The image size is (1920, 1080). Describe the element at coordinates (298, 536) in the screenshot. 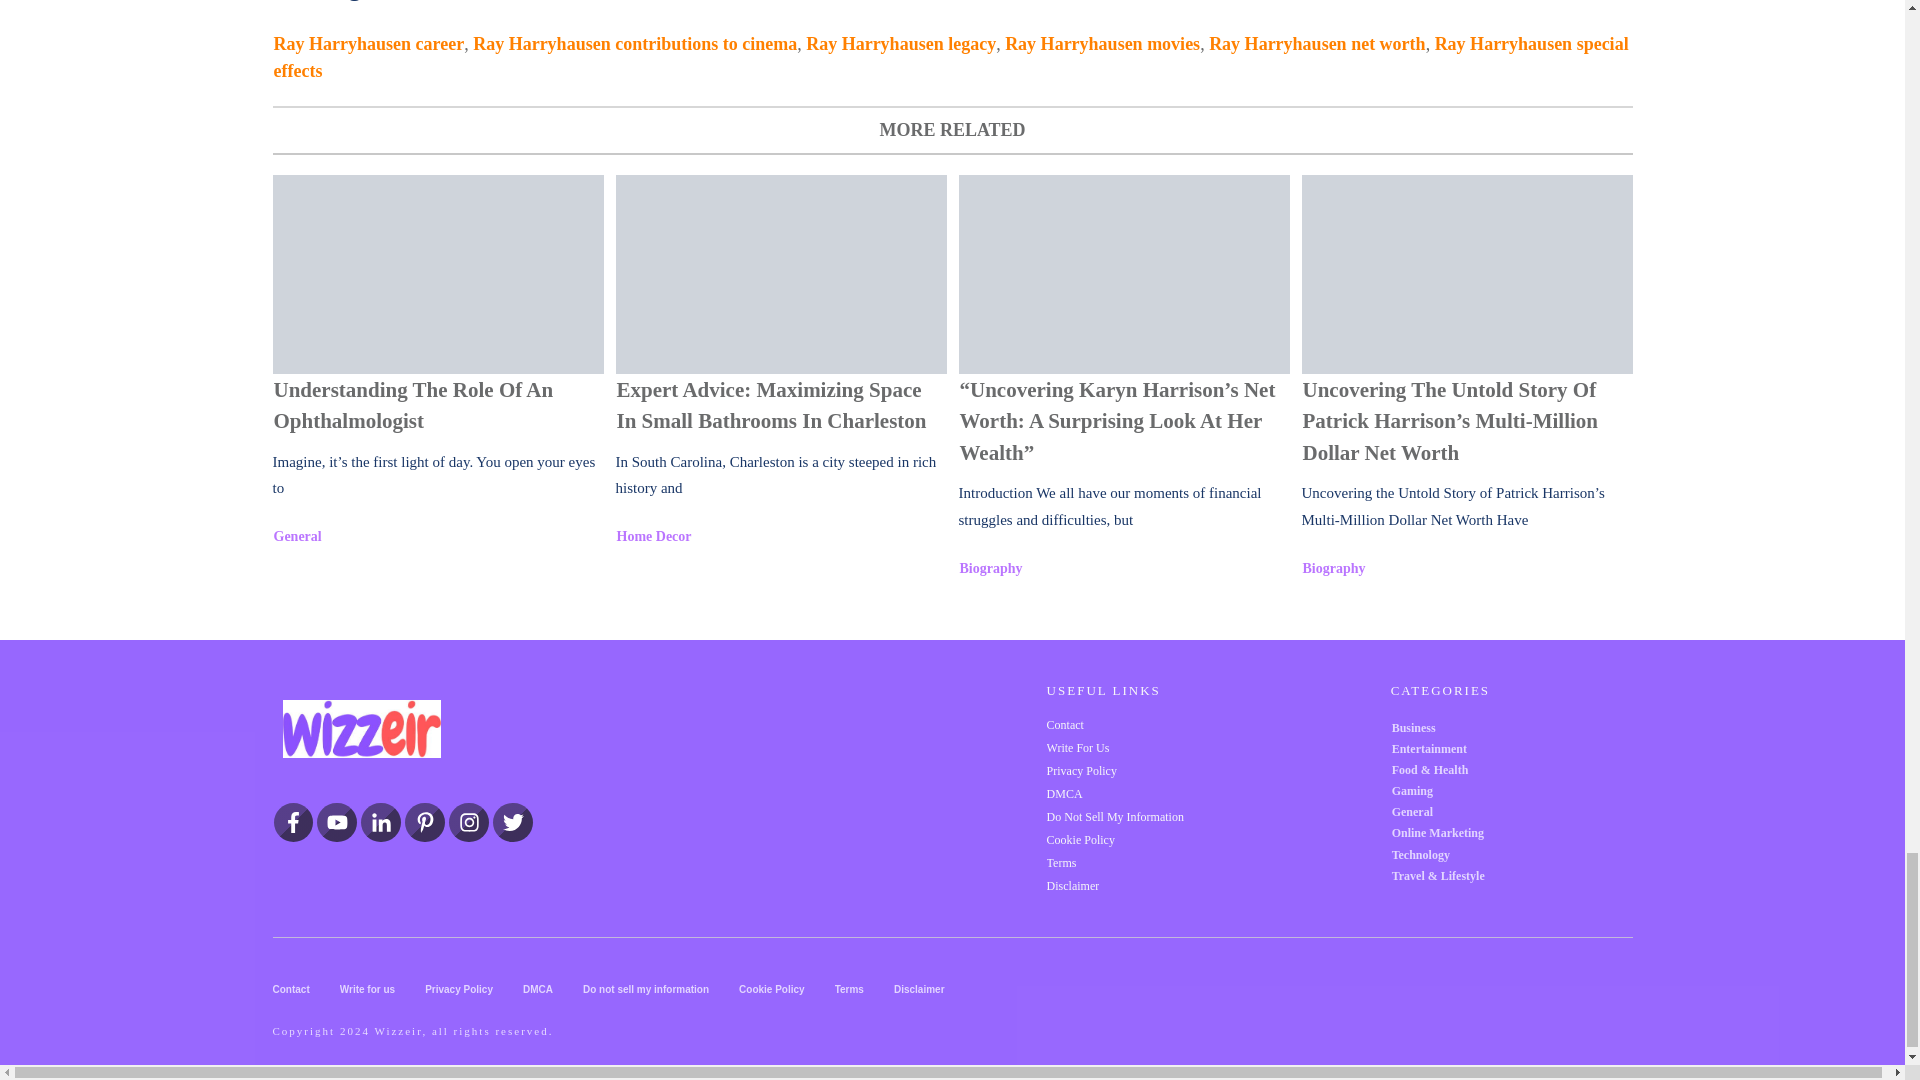

I see `General` at that location.